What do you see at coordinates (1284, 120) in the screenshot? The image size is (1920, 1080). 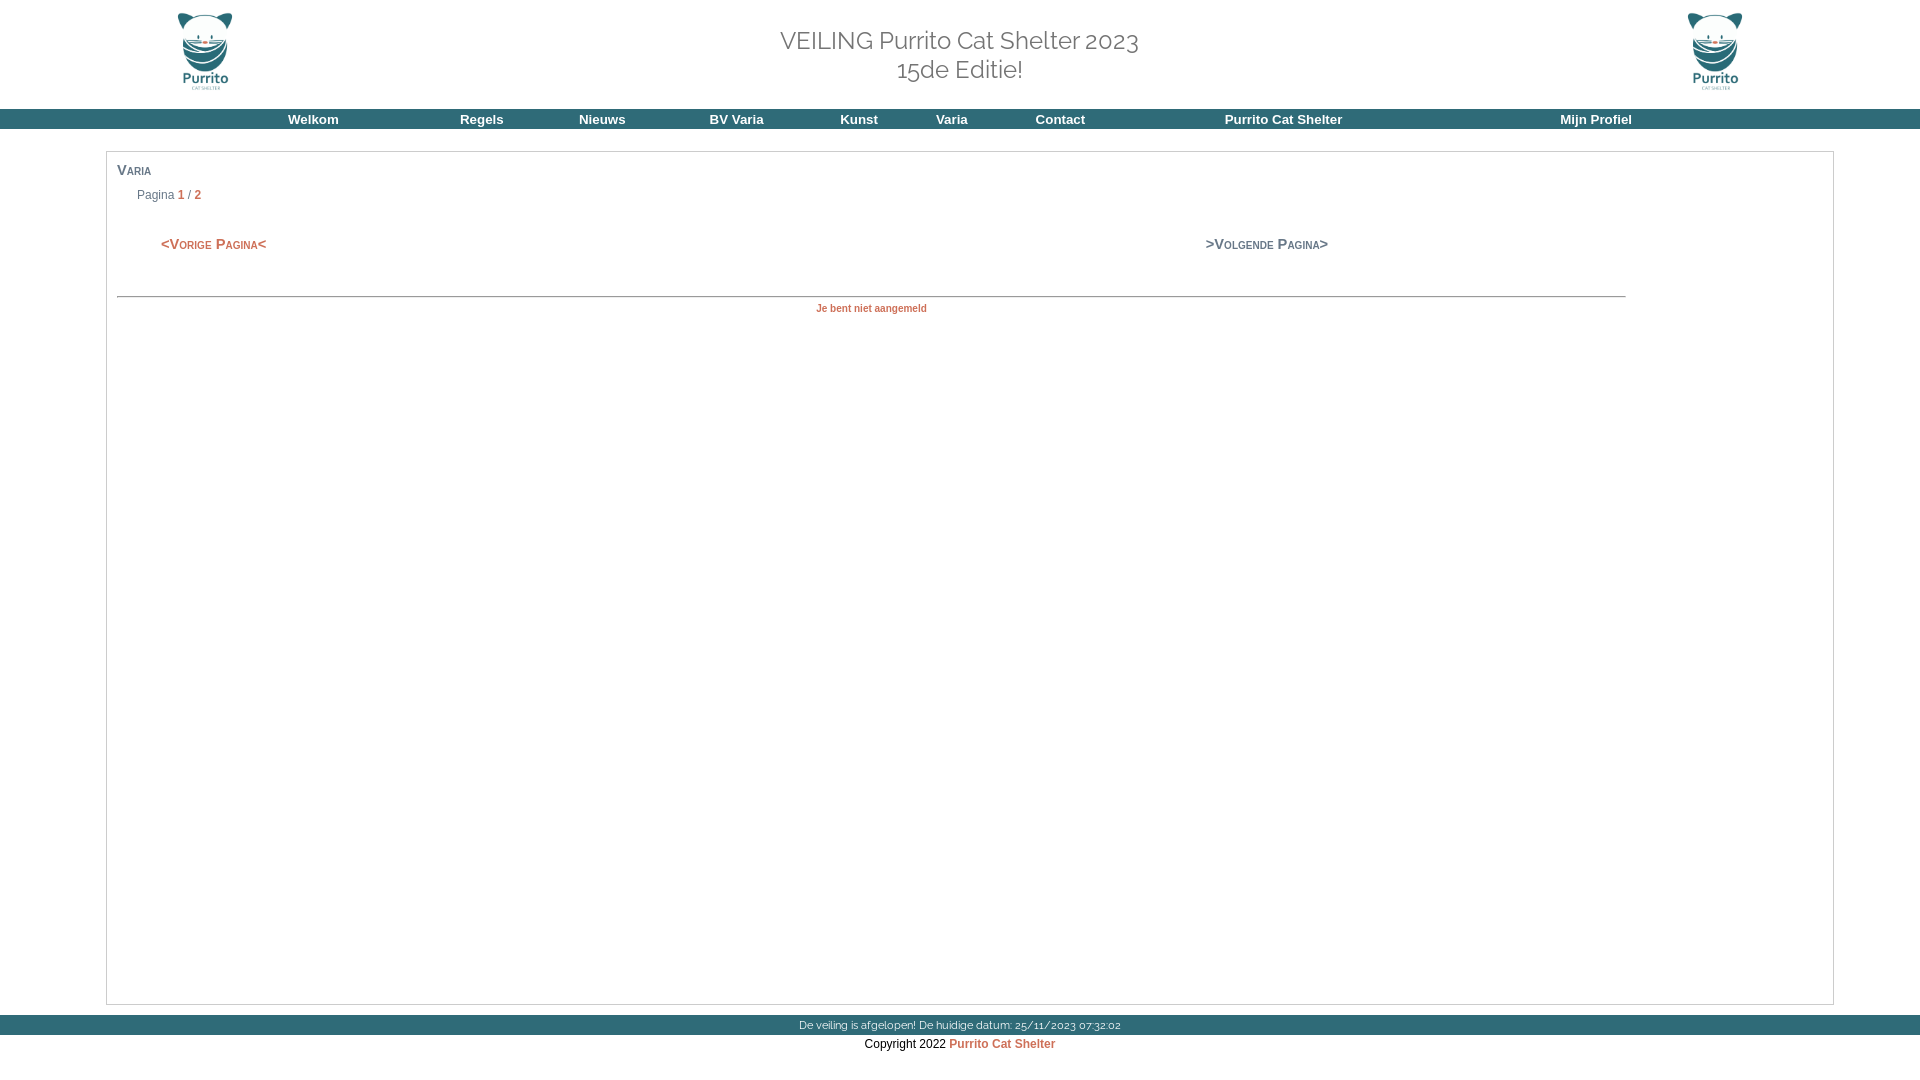 I see `Purrito Cat Shelter` at bounding box center [1284, 120].